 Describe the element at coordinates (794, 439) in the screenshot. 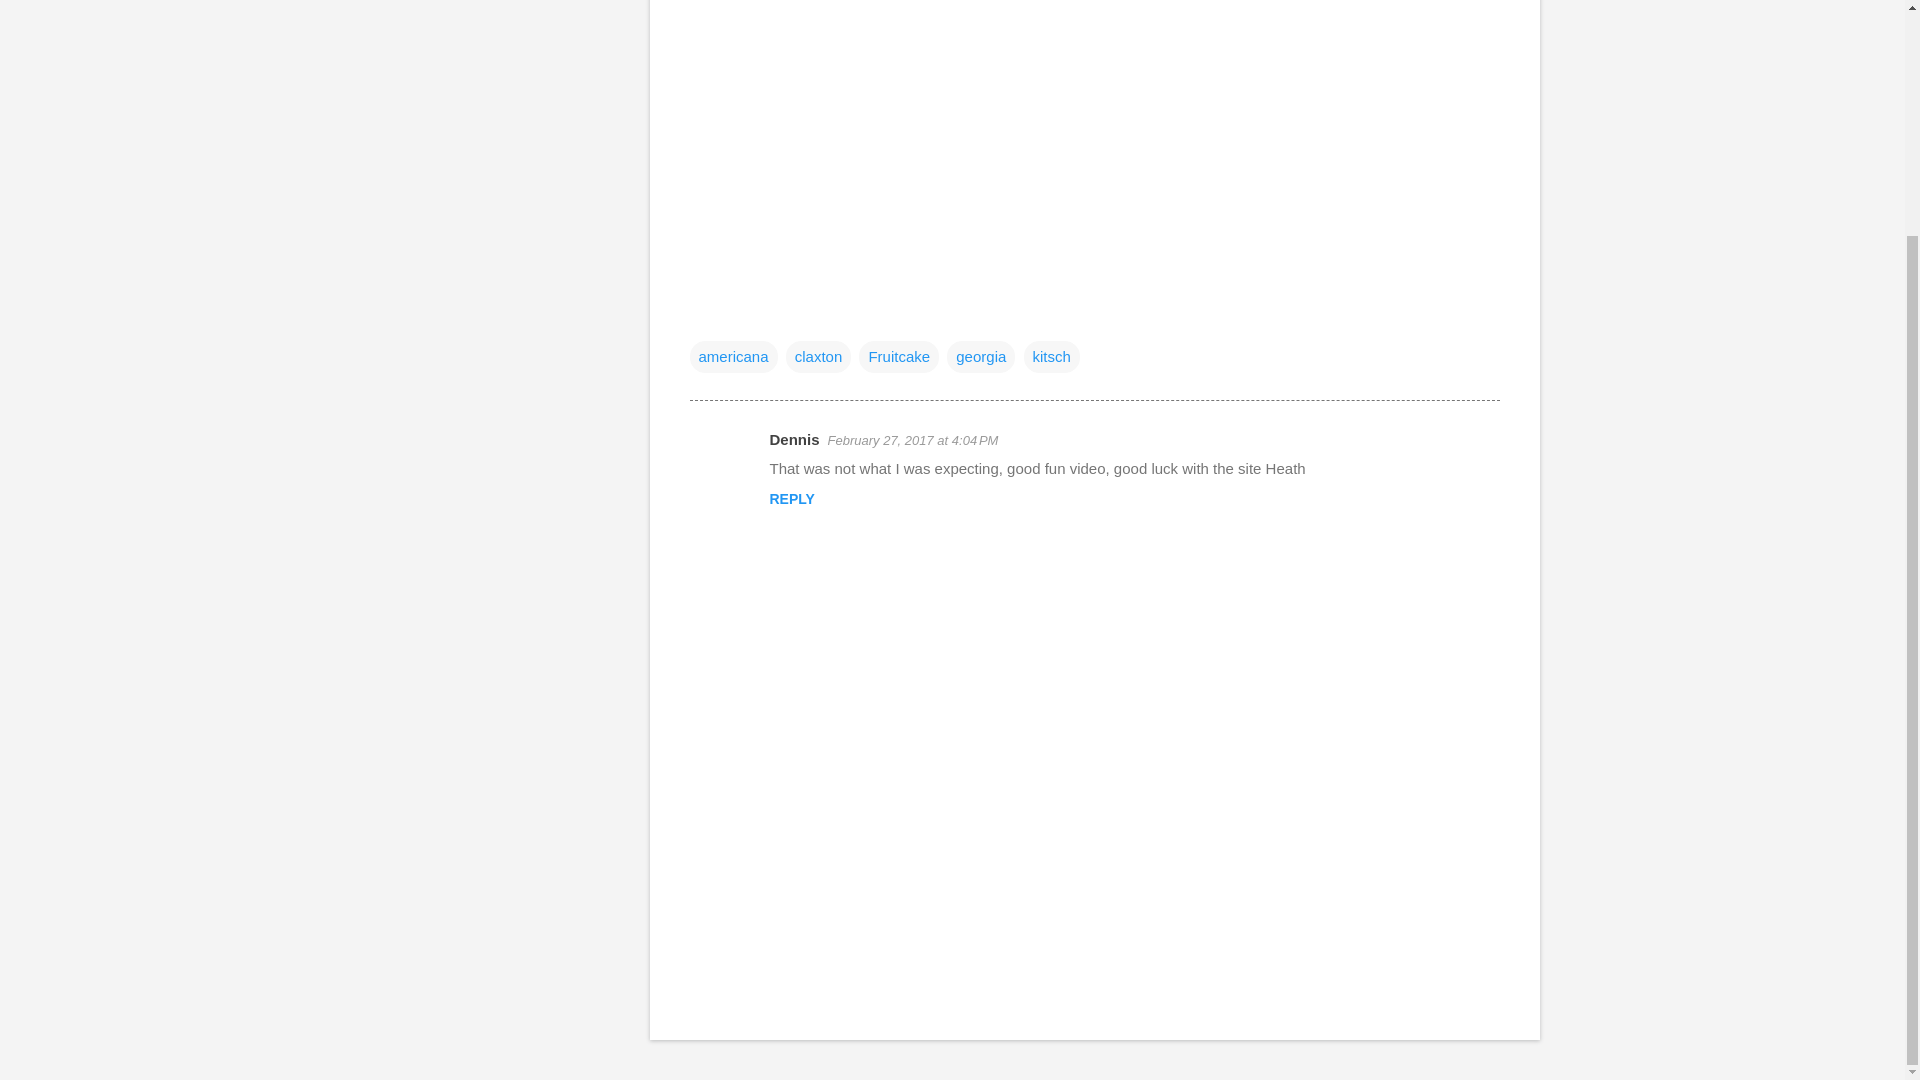

I see `Dennis` at that location.